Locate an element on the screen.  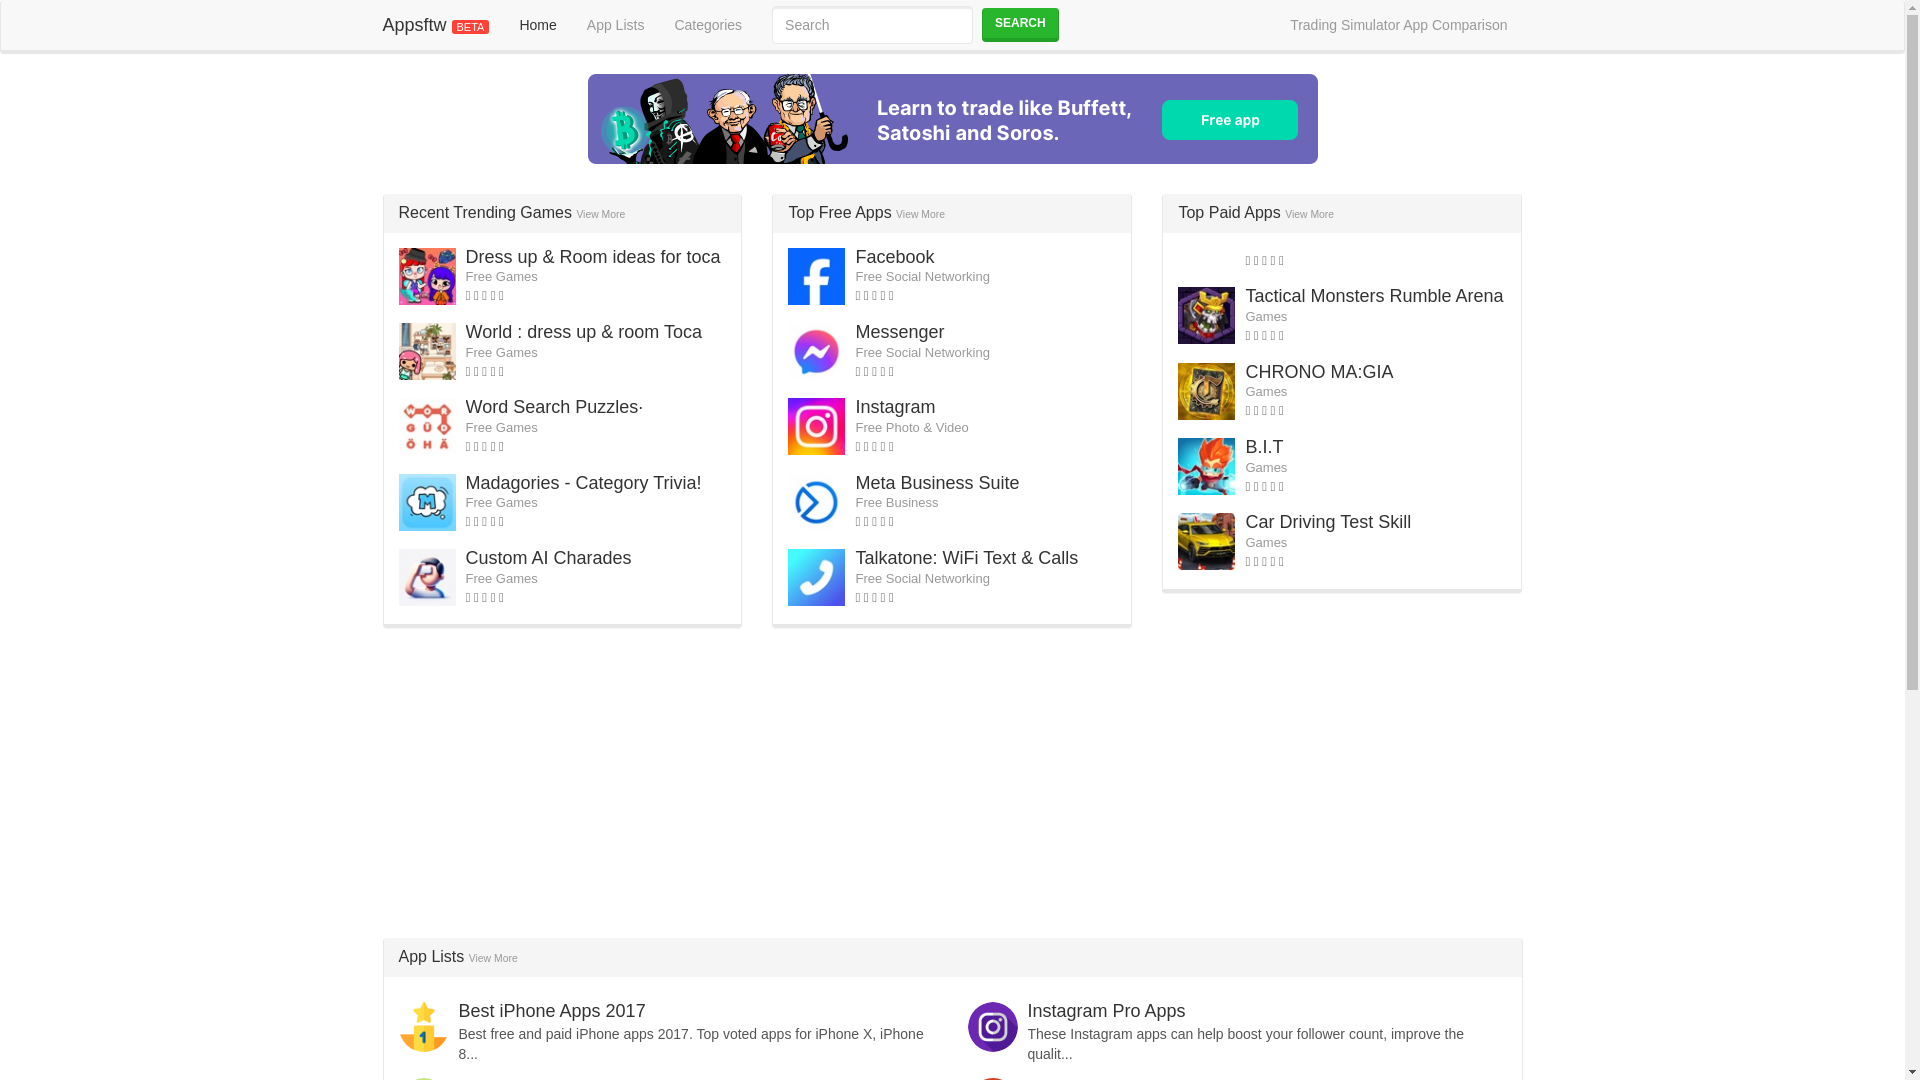
Instagram is located at coordinates (894, 406).